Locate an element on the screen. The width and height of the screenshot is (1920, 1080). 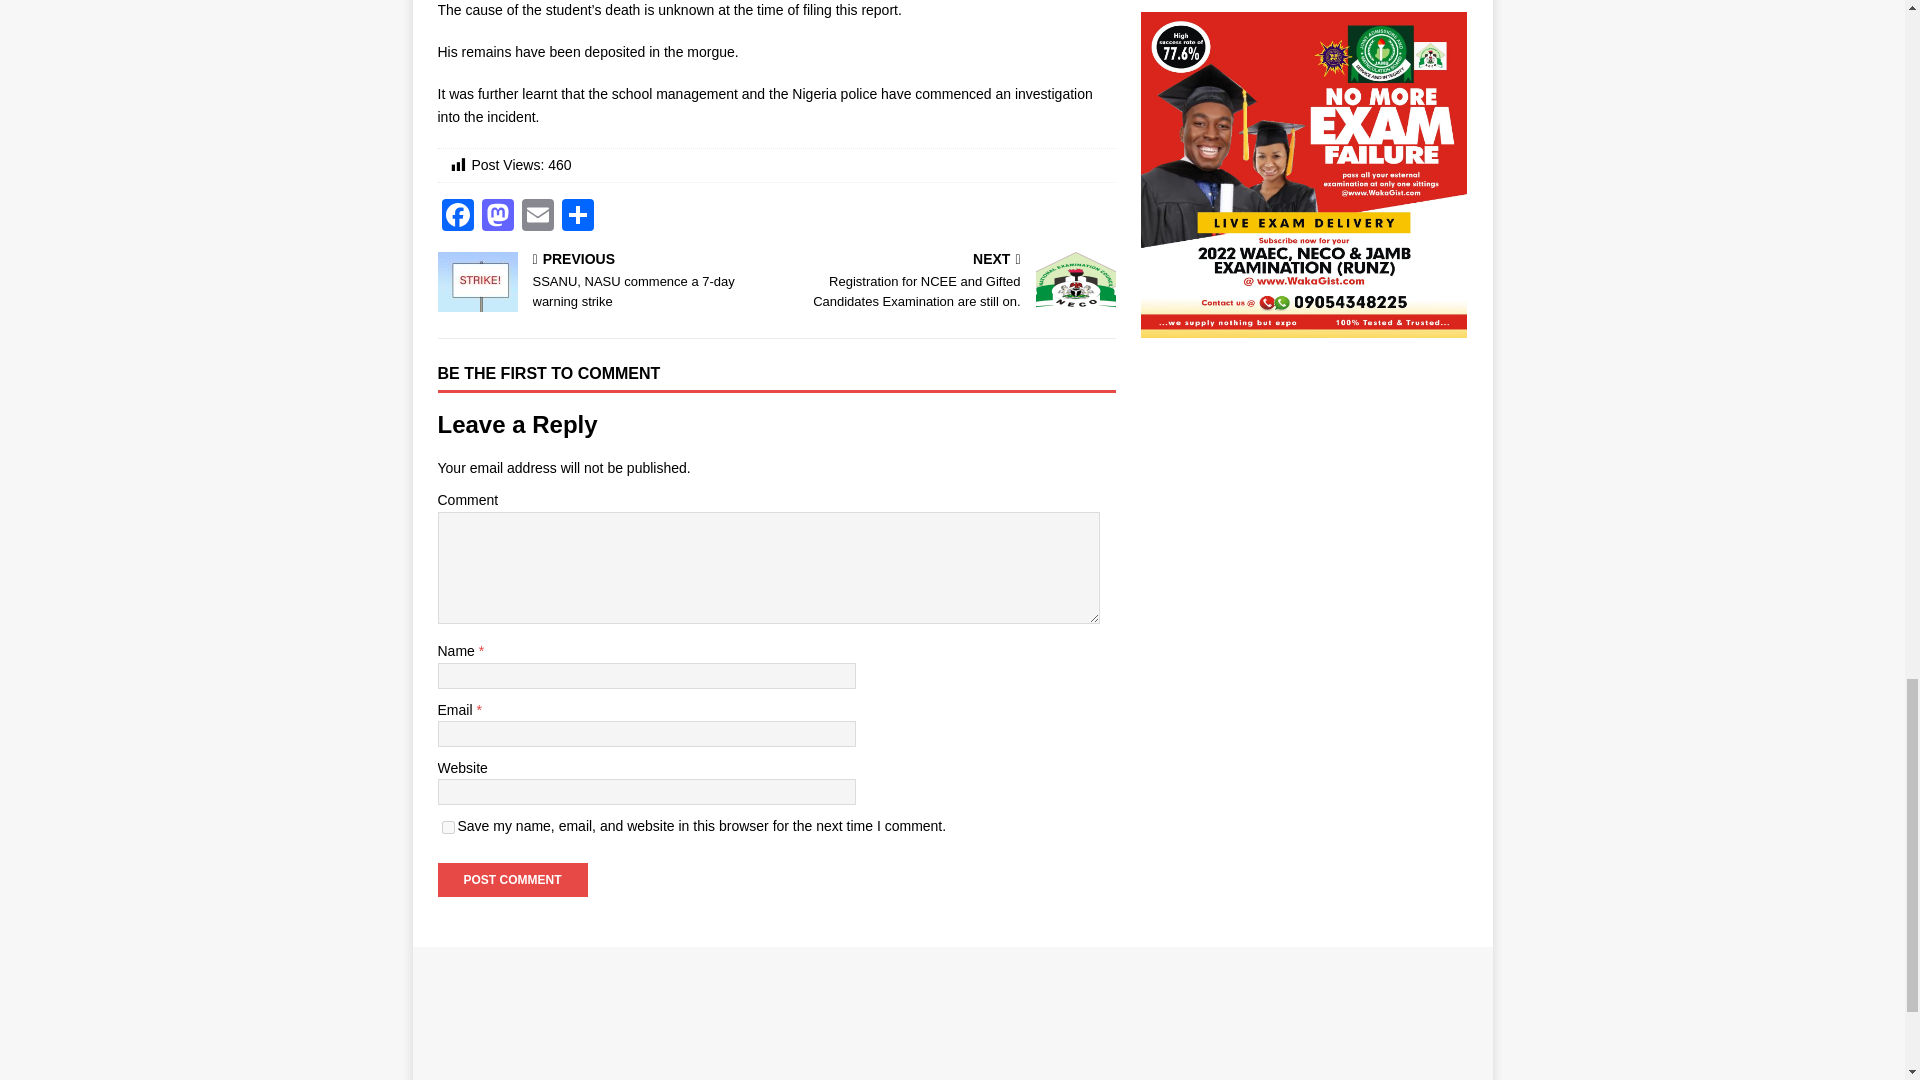
yes is located at coordinates (448, 826).